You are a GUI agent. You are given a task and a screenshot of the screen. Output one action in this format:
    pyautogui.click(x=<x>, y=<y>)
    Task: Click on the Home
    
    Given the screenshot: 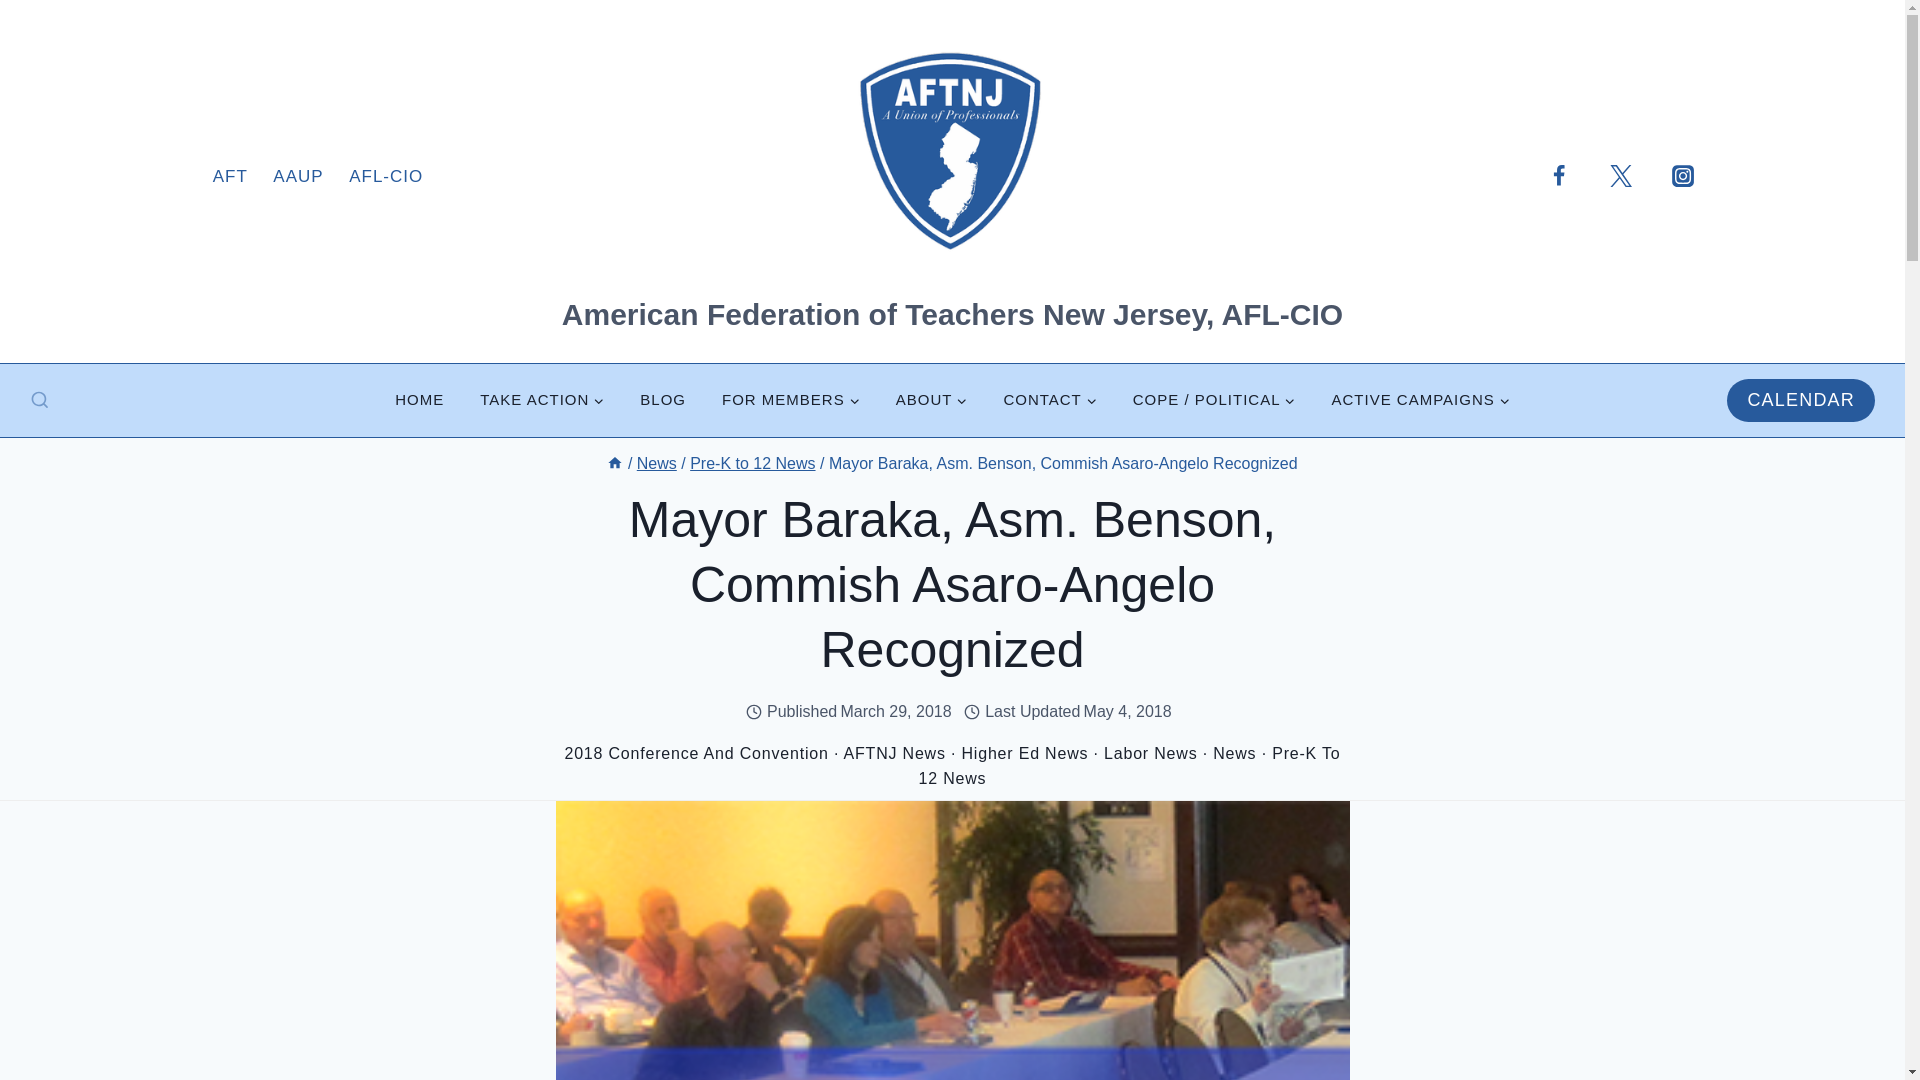 What is the action you would take?
    pyautogui.click(x=614, y=462)
    